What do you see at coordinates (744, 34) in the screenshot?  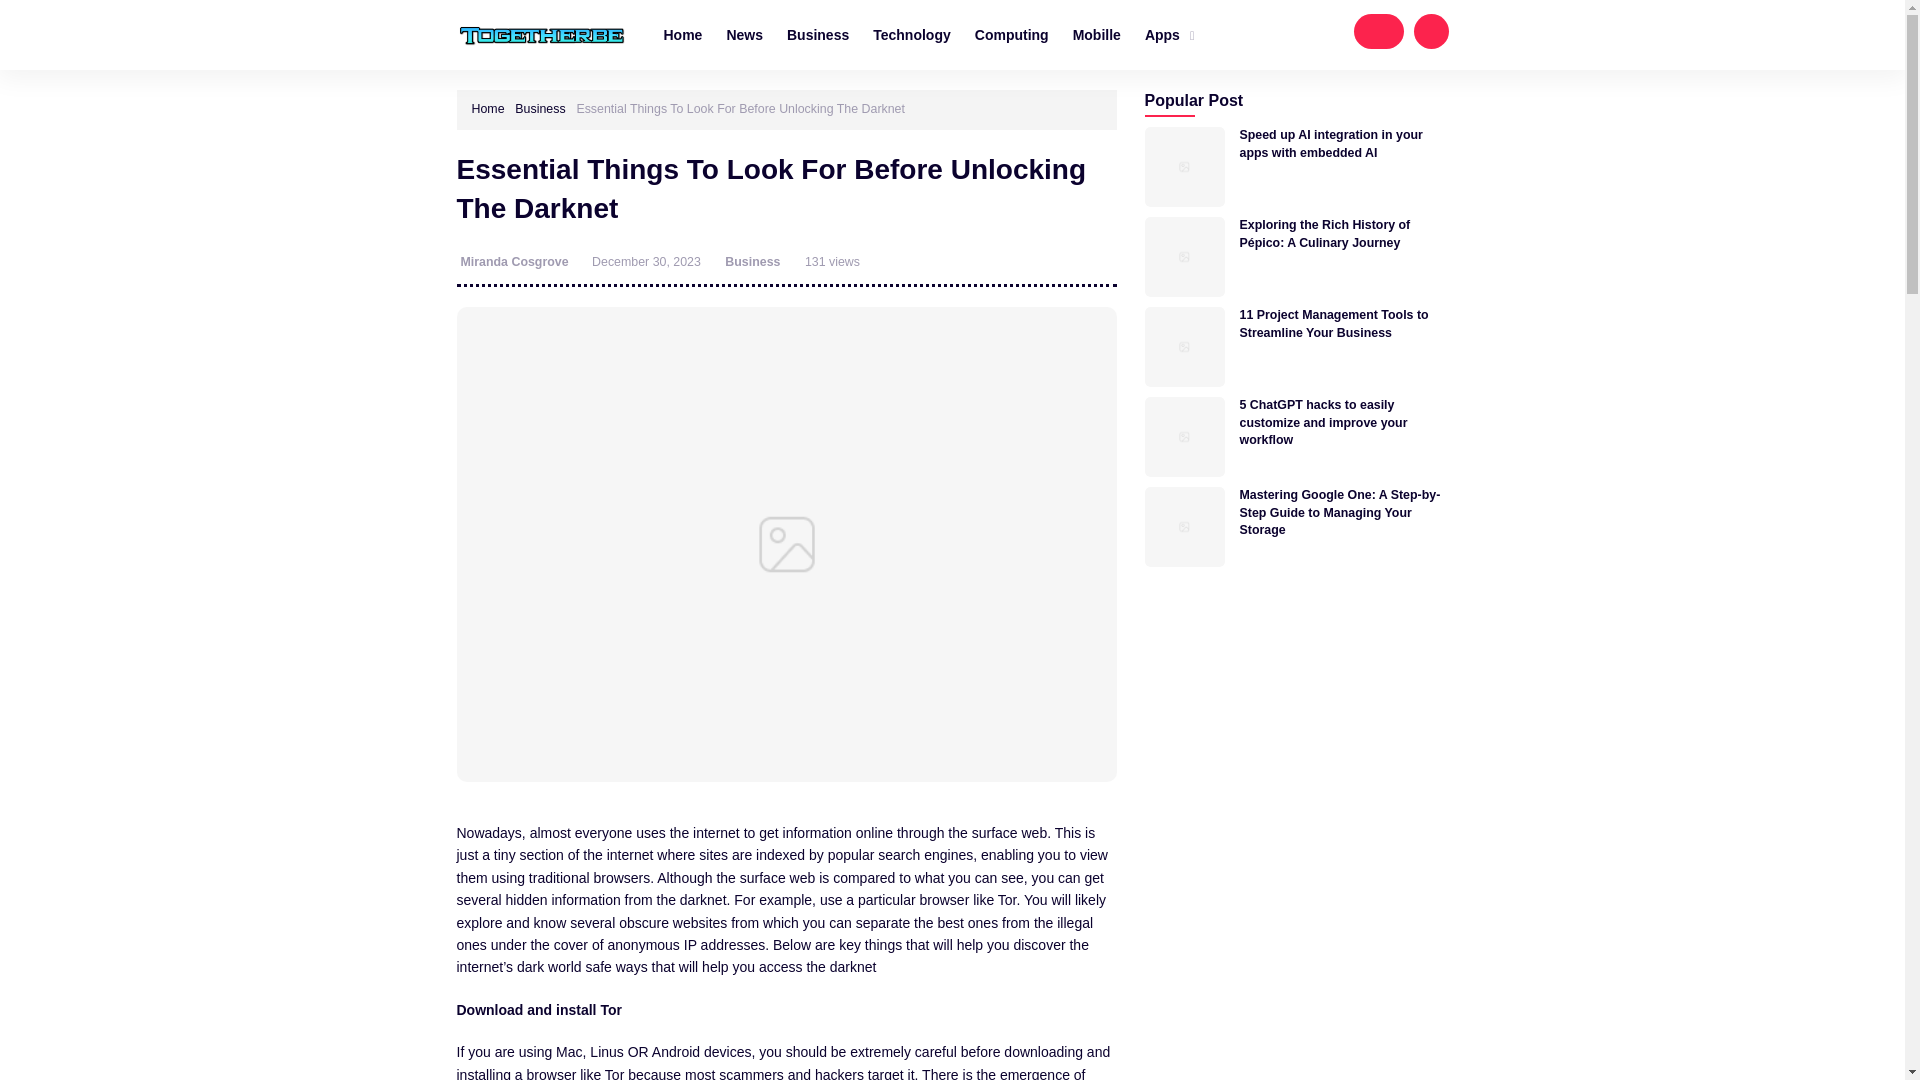 I see `News` at bounding box center [744, 34].